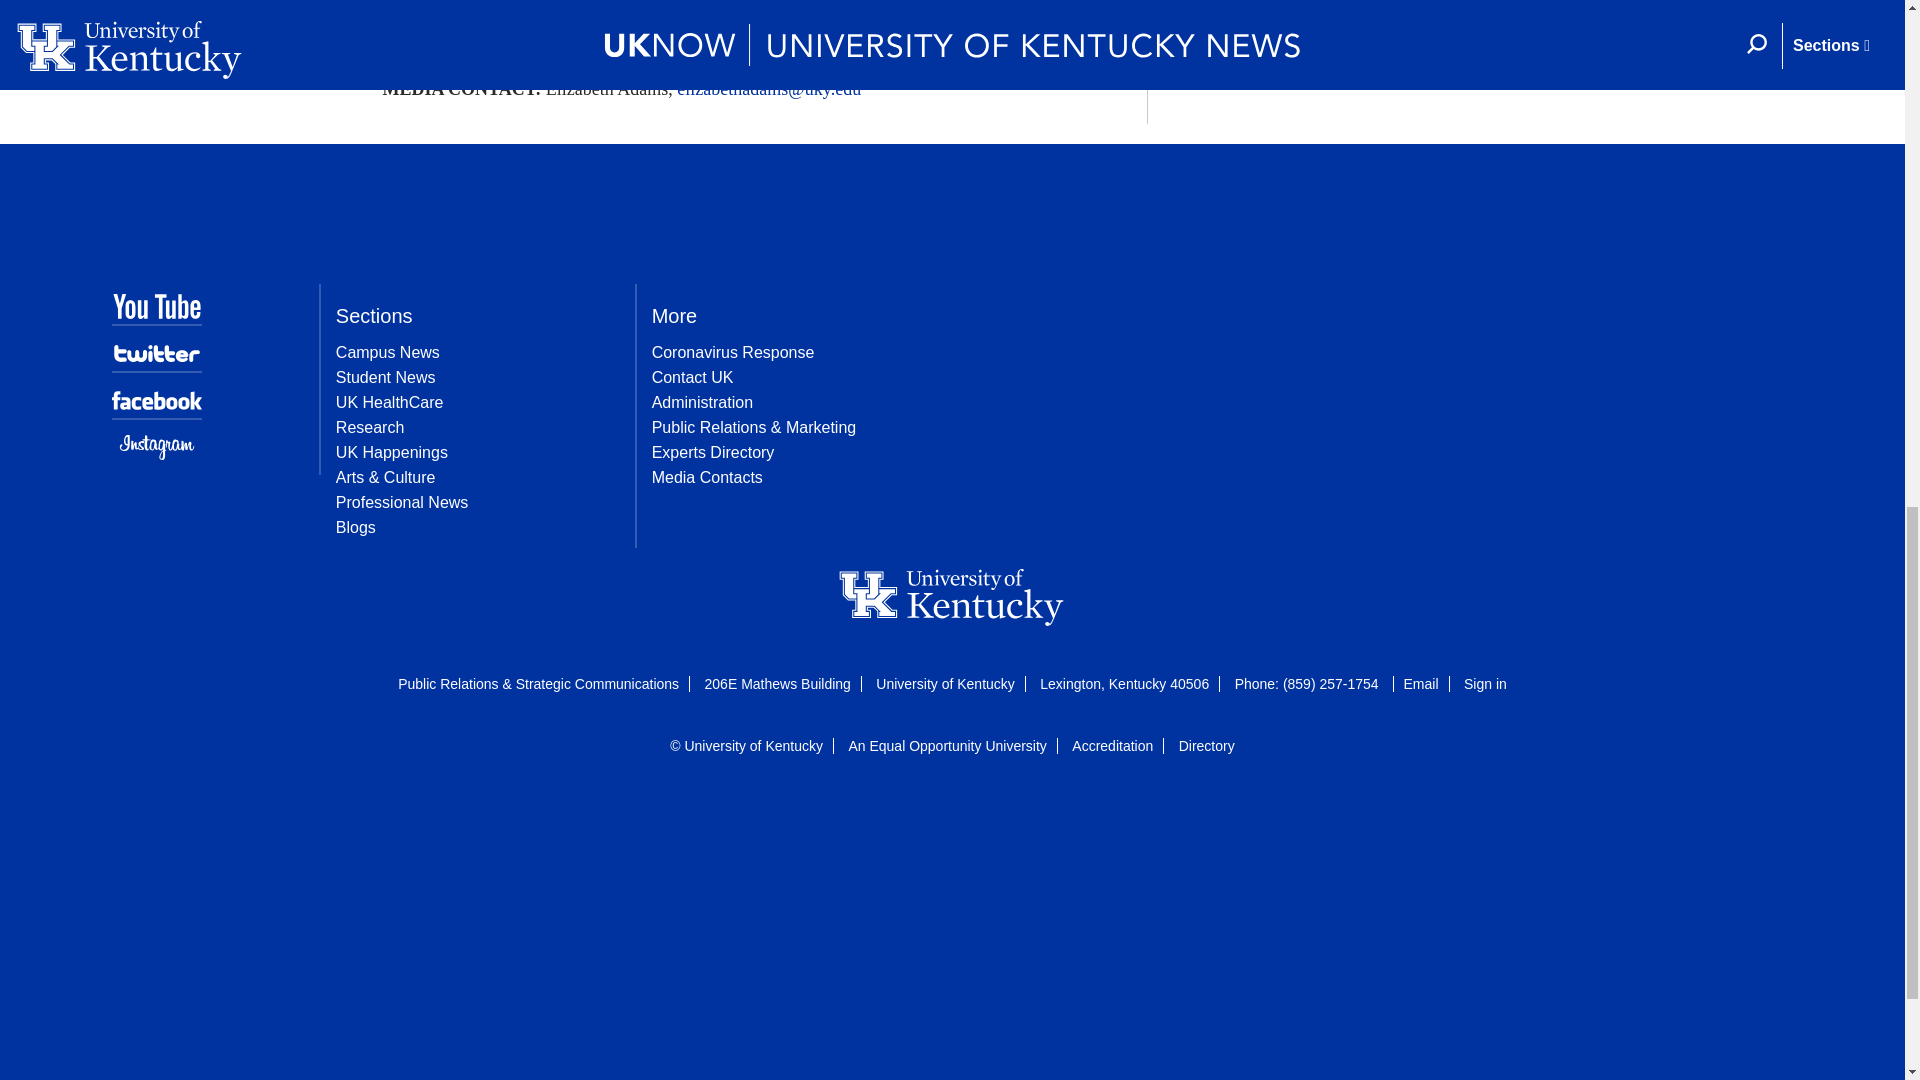 The image size is (1920, 1080). Describe the element at coordinates (402, 502) in the screenshot. I see `Professional News` at that location.